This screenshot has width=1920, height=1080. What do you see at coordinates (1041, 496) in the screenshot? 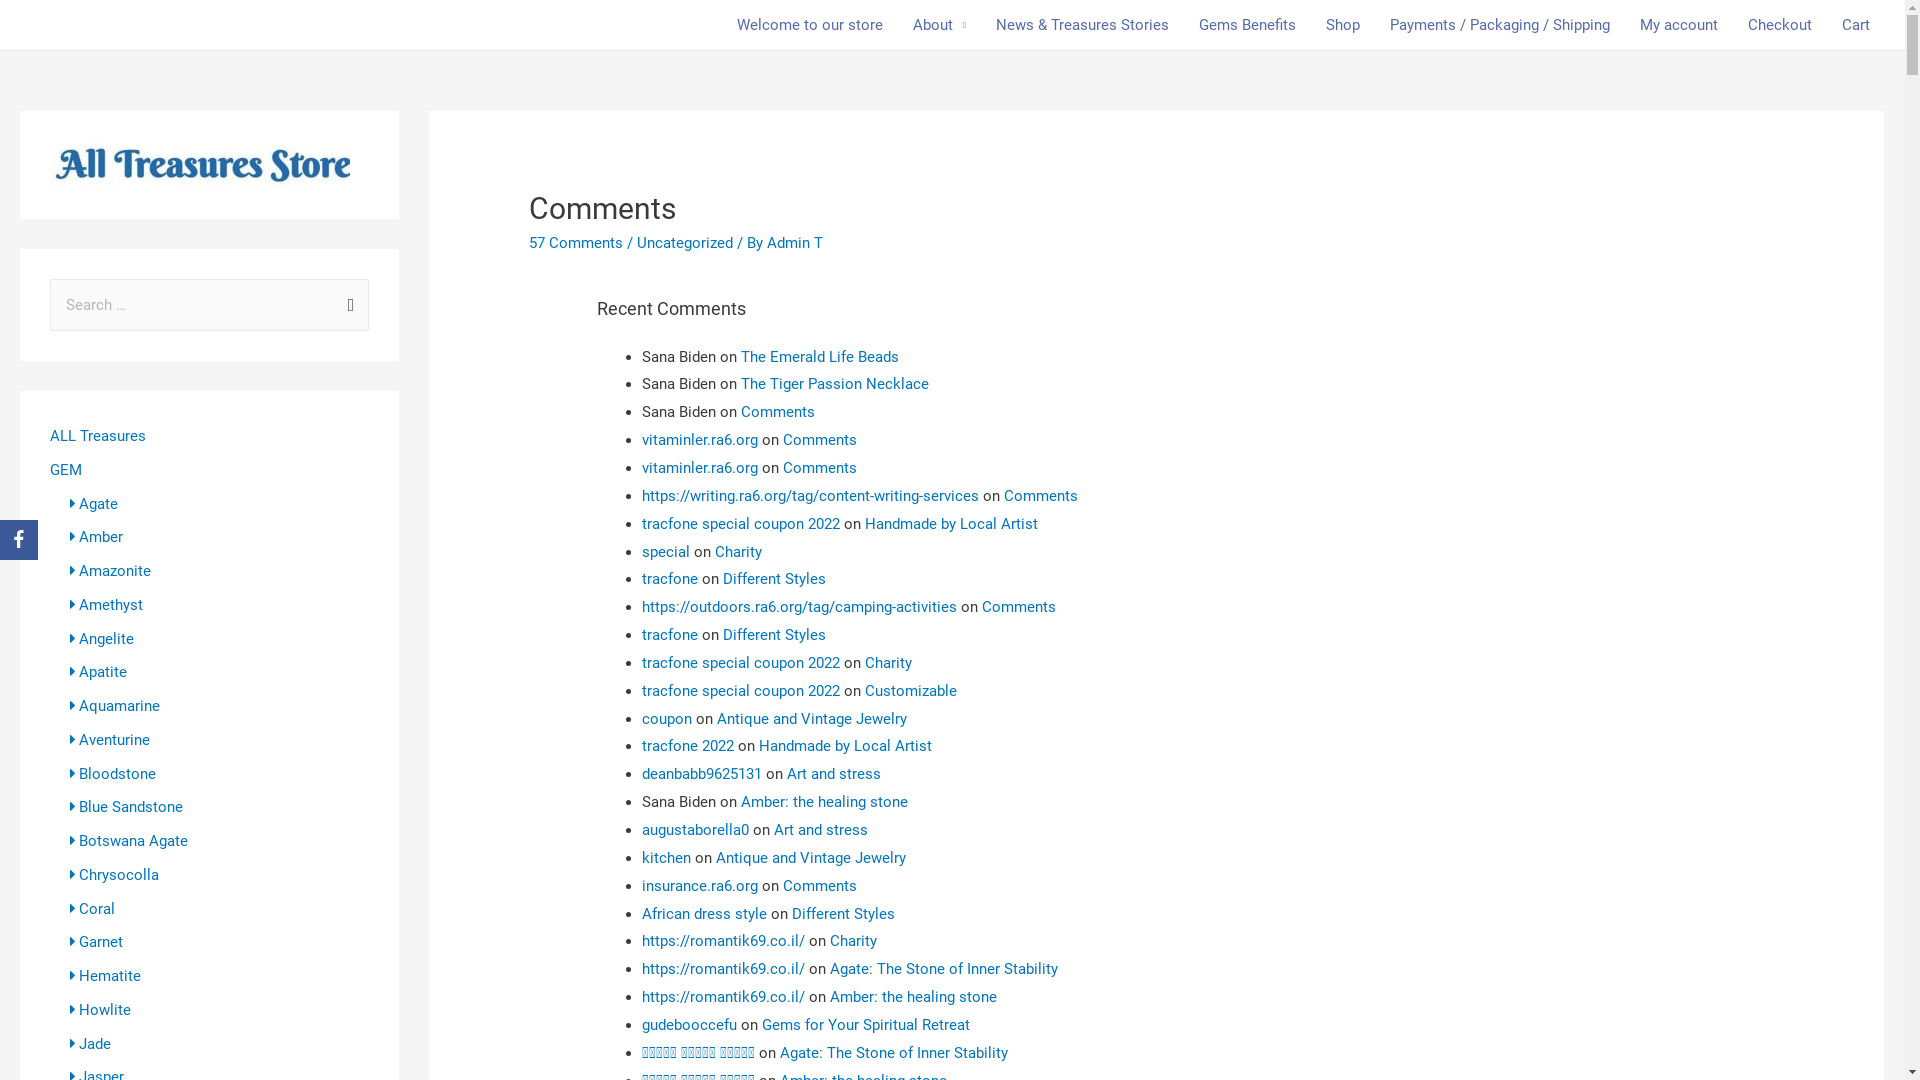
I see `Comments` at bounding box center [1041, 496].